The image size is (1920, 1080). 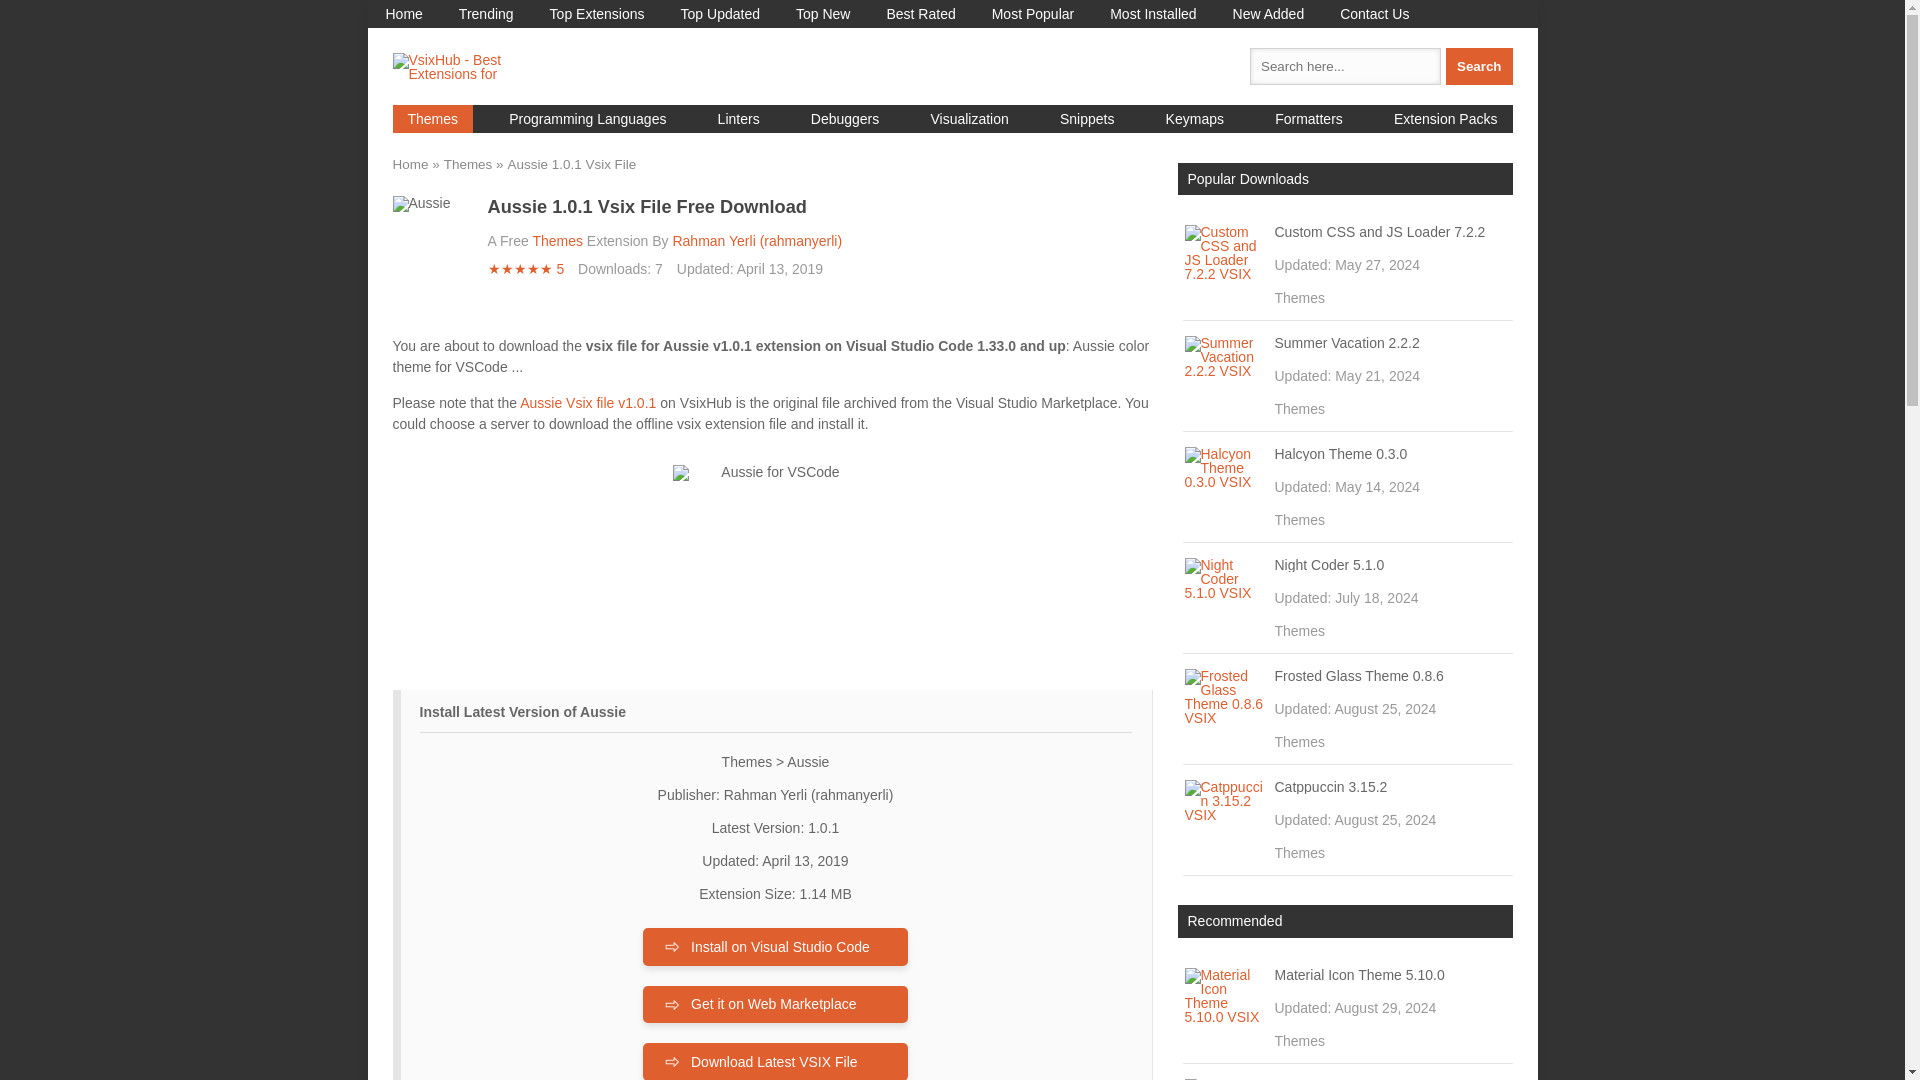 What do you see at coordinates (404, 14) in the screenshot?
I see `Home` at bounding box center [404, 14].